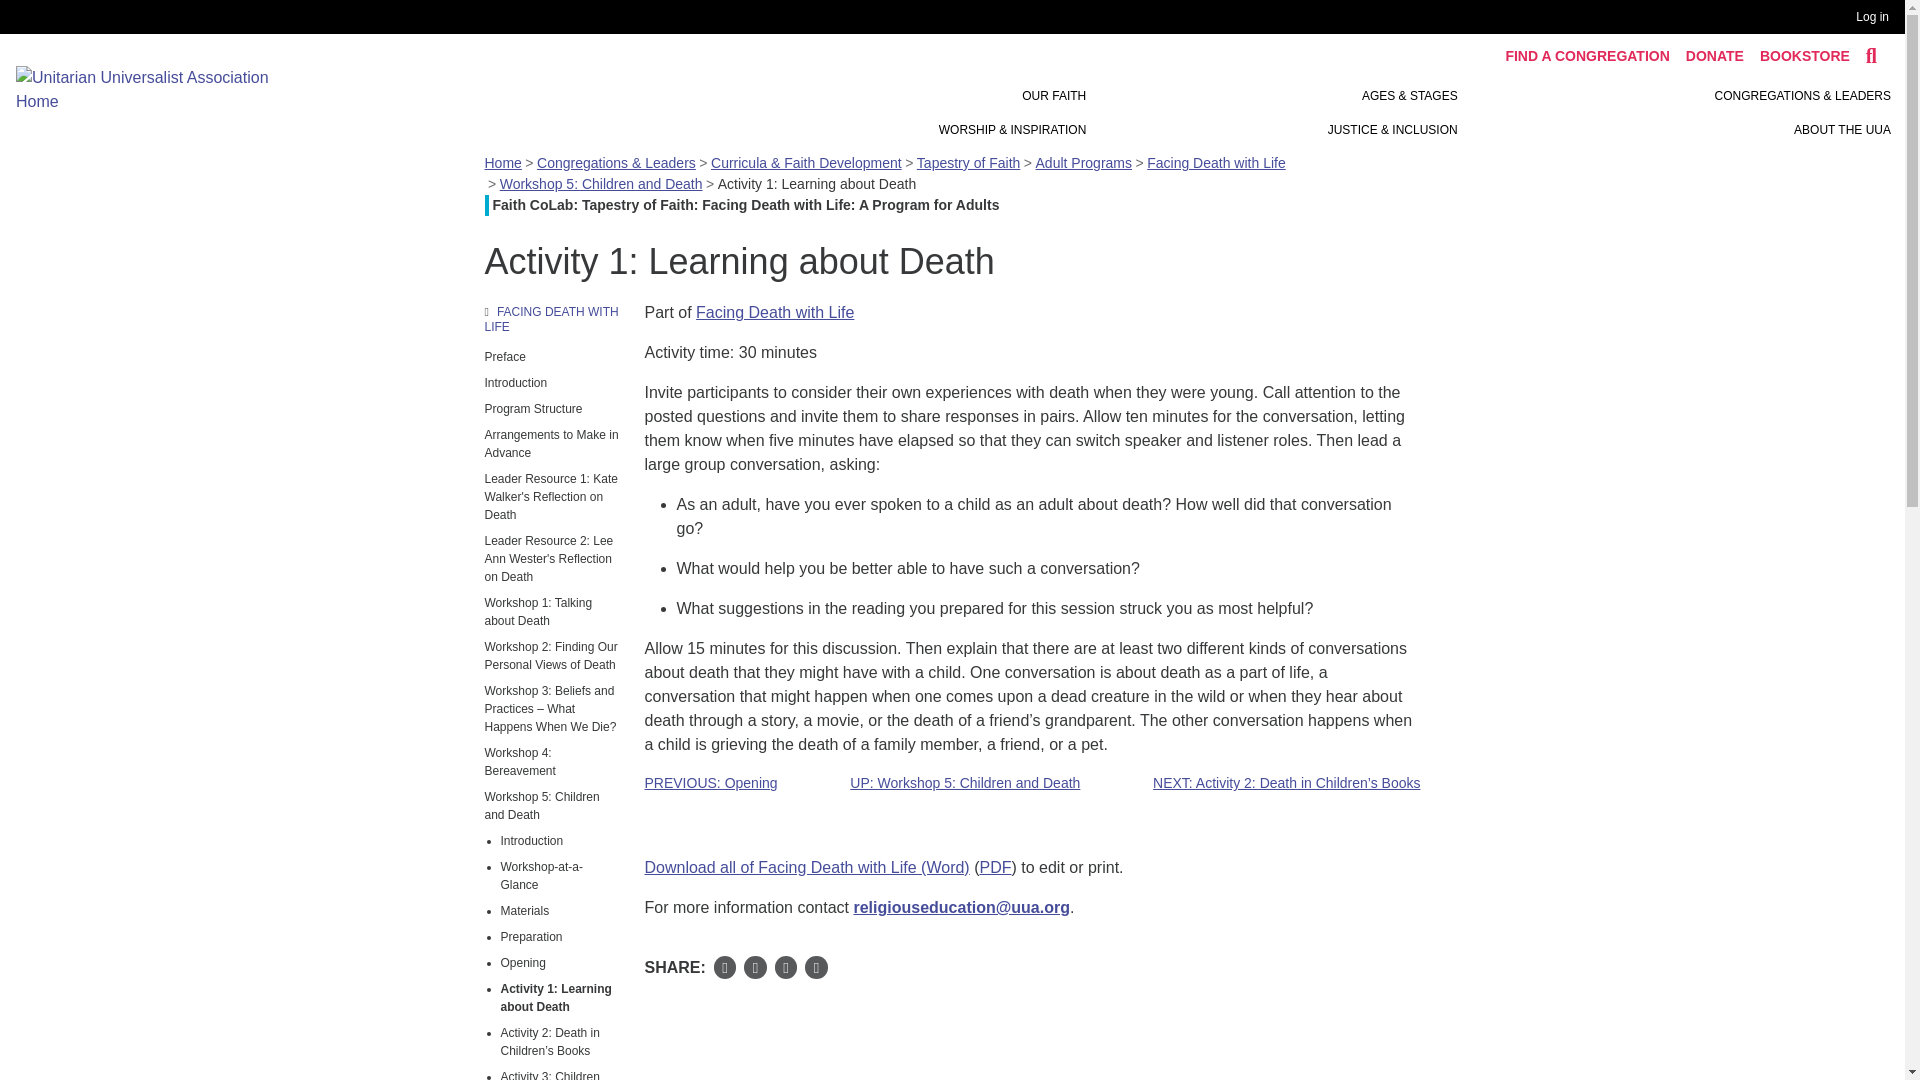  What do you see at coordinates (1714, 56) in the screenshot?
I see `DONATE` at bounding box center [1714, 56].